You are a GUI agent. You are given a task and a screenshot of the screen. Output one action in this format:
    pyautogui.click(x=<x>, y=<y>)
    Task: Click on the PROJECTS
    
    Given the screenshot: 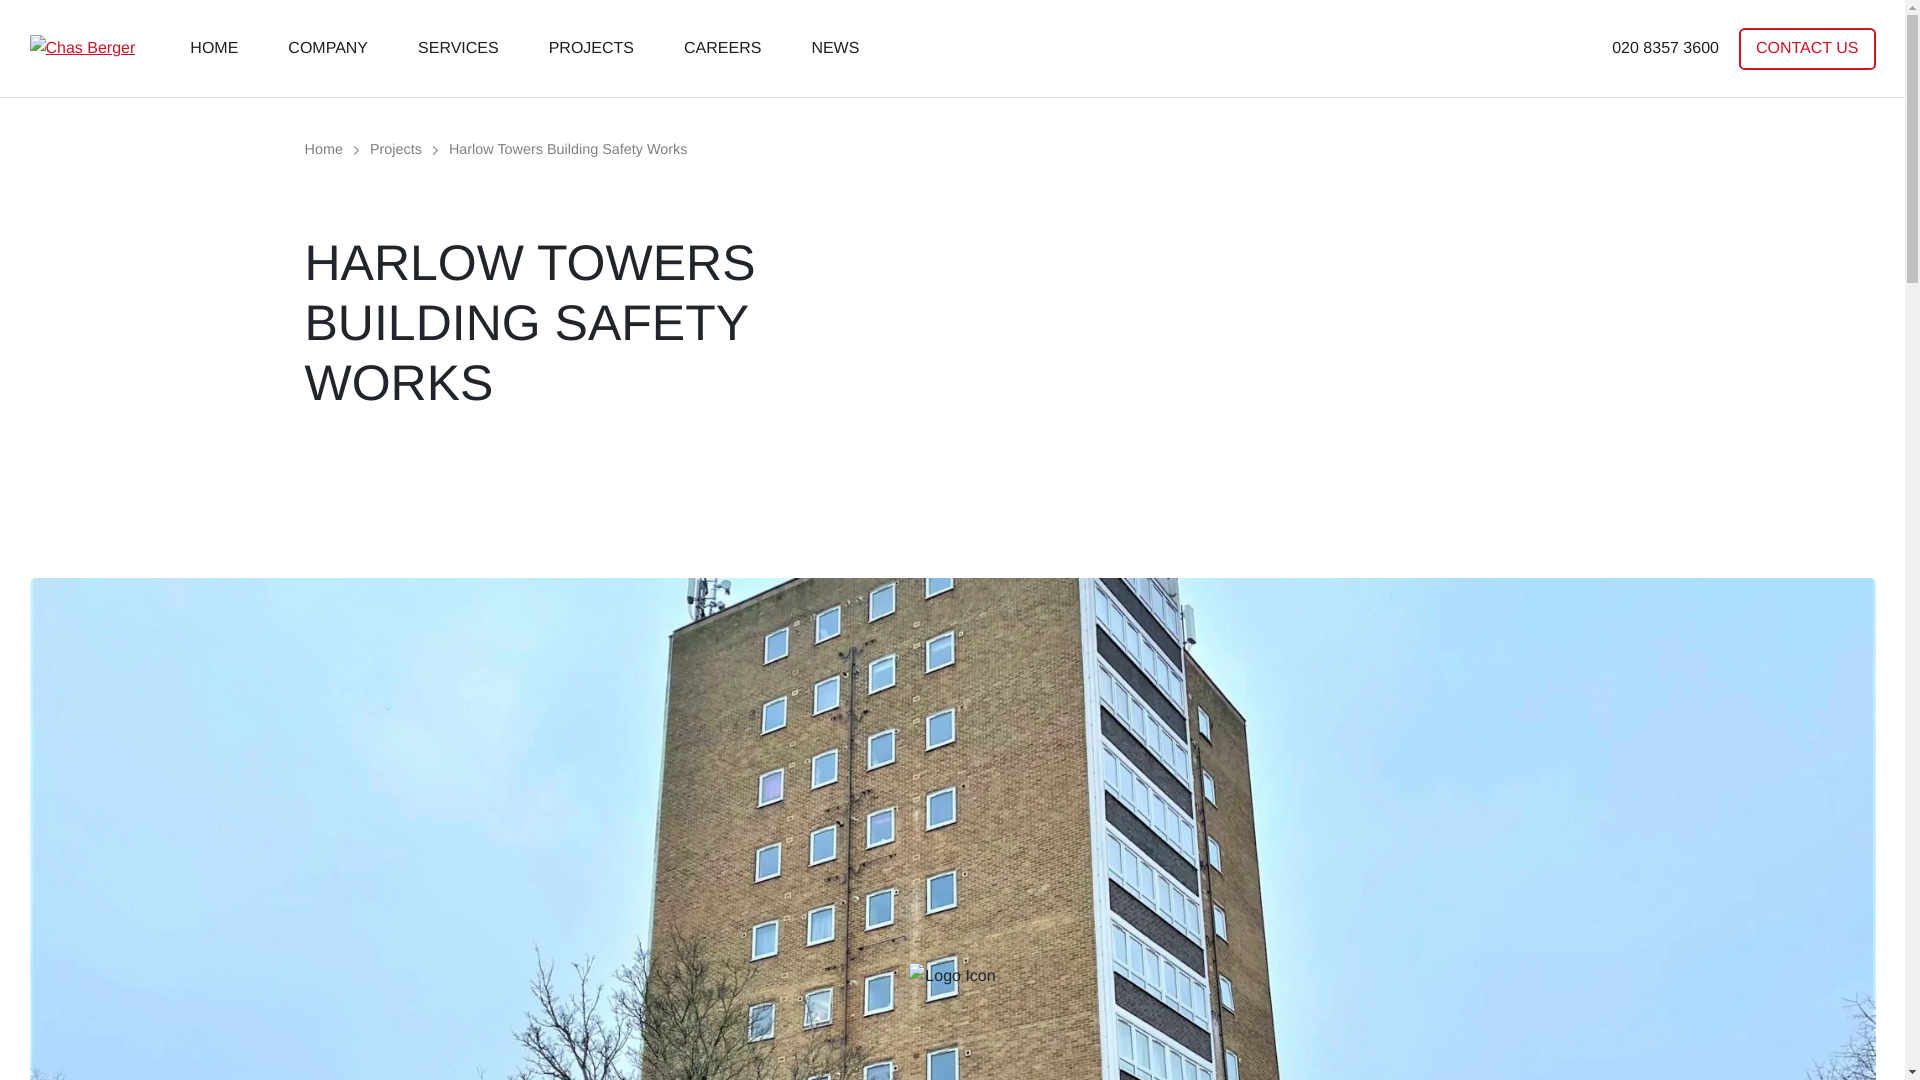 What is the action you would take?
    pyautogui.click(x=591, y=48)
    